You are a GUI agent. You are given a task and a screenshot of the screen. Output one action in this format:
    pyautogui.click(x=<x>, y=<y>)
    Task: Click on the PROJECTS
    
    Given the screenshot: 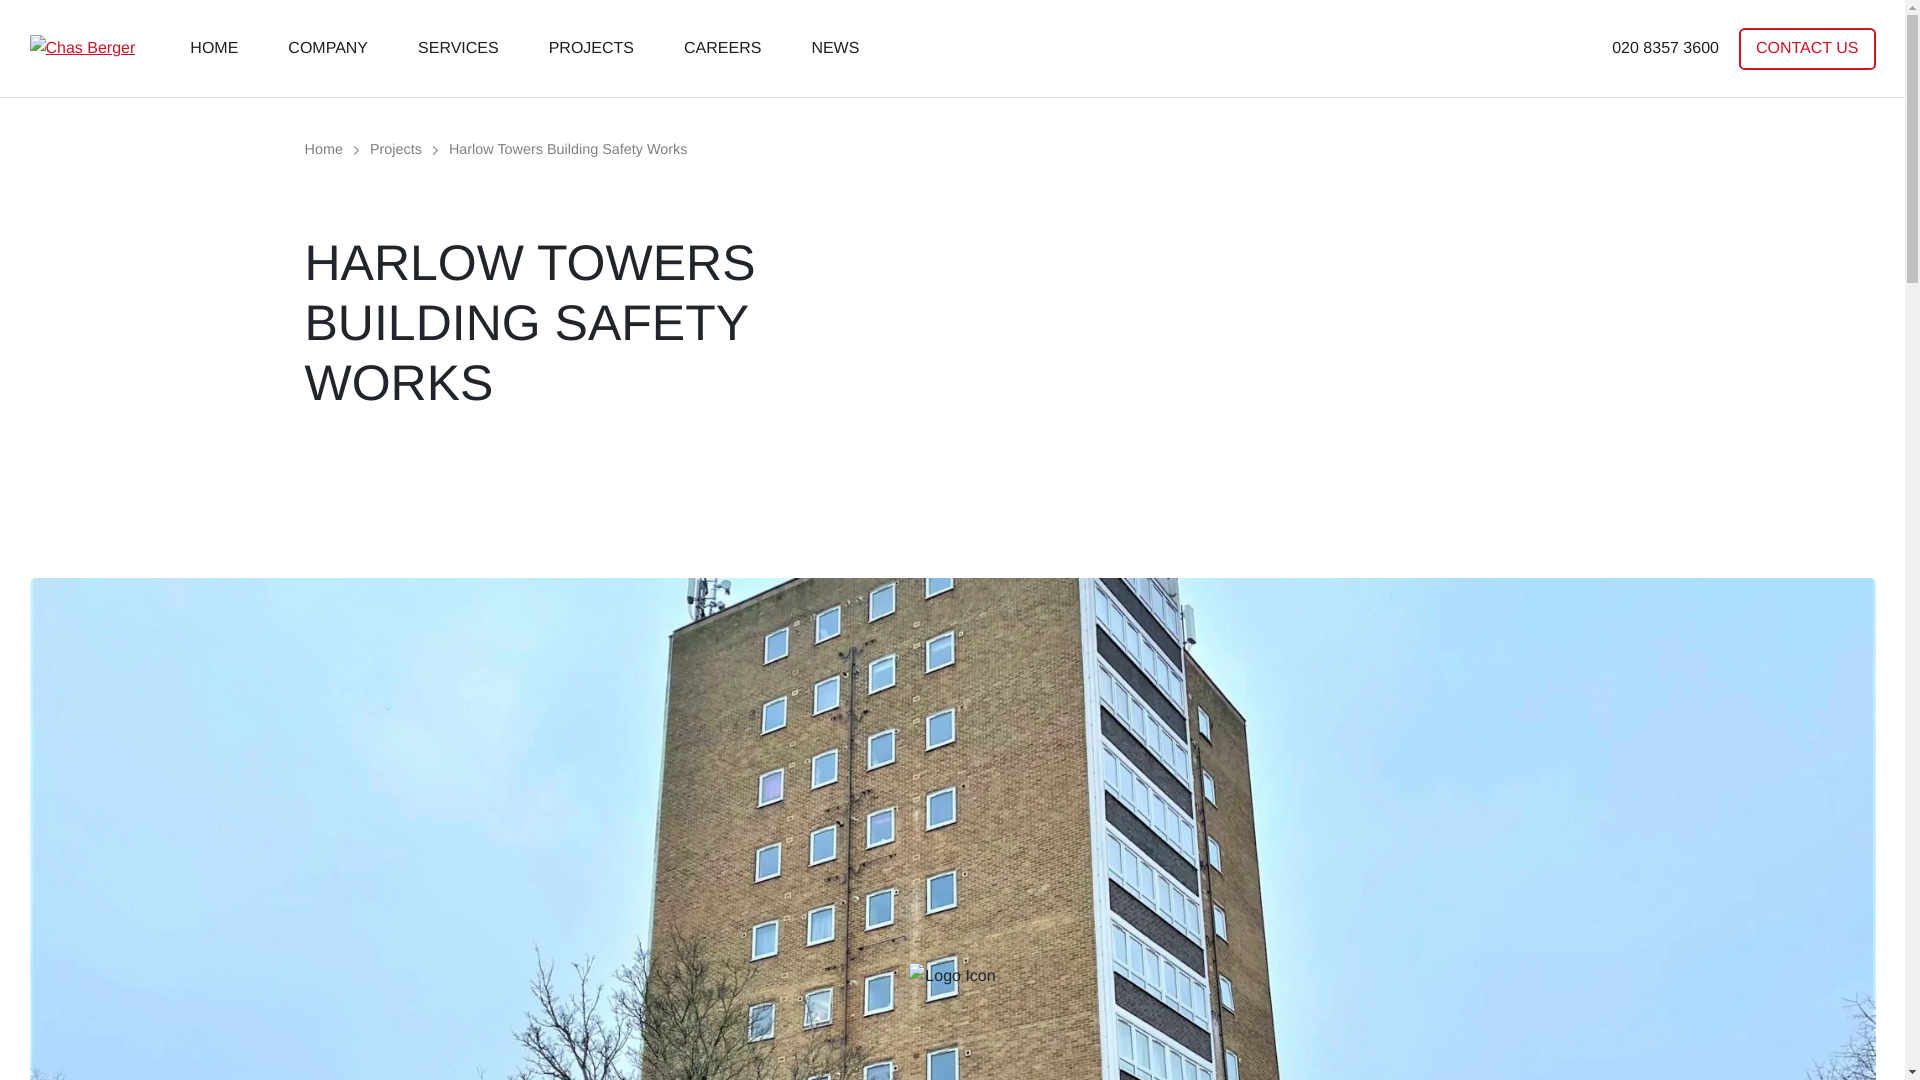 What is the action you would take?
    pyautogui.click(x=591, y=48)
    